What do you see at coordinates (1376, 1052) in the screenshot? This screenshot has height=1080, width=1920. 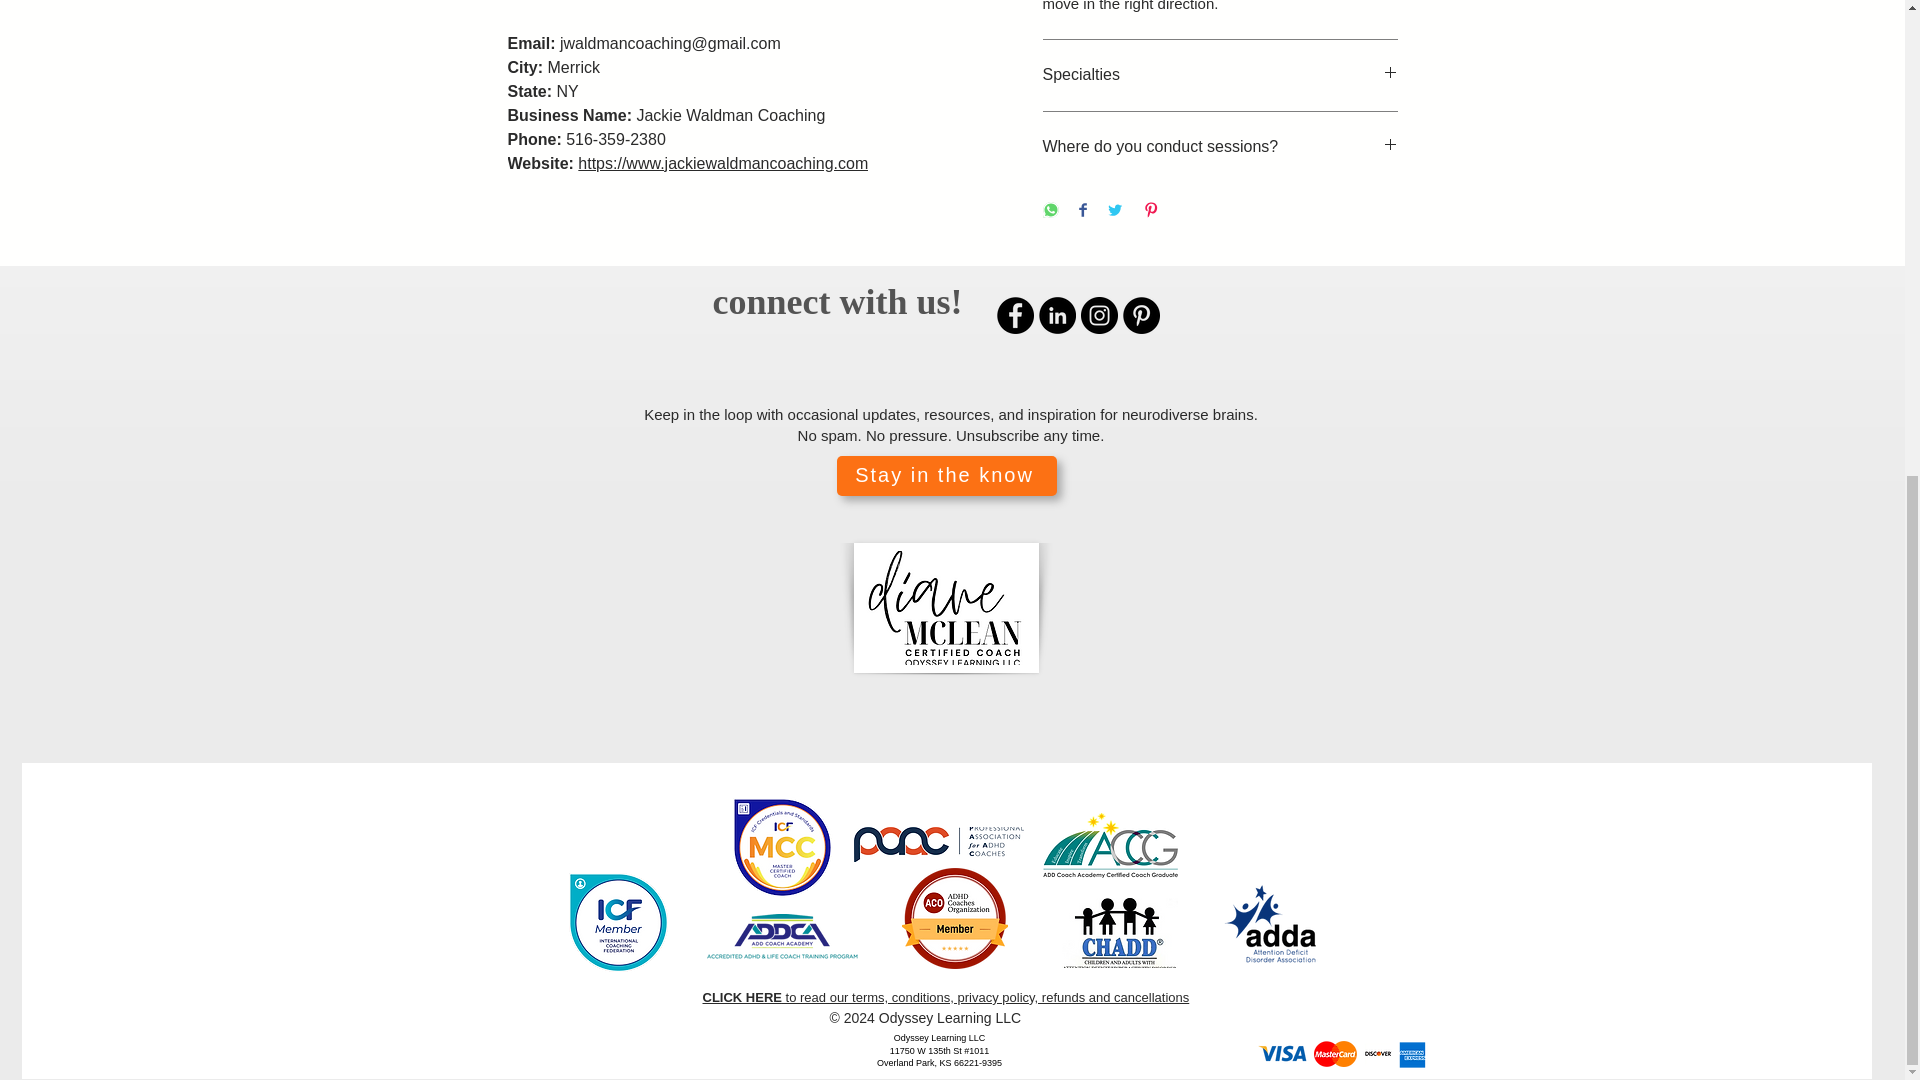 I see `discover.png` at bounding box center [1376, 1052].